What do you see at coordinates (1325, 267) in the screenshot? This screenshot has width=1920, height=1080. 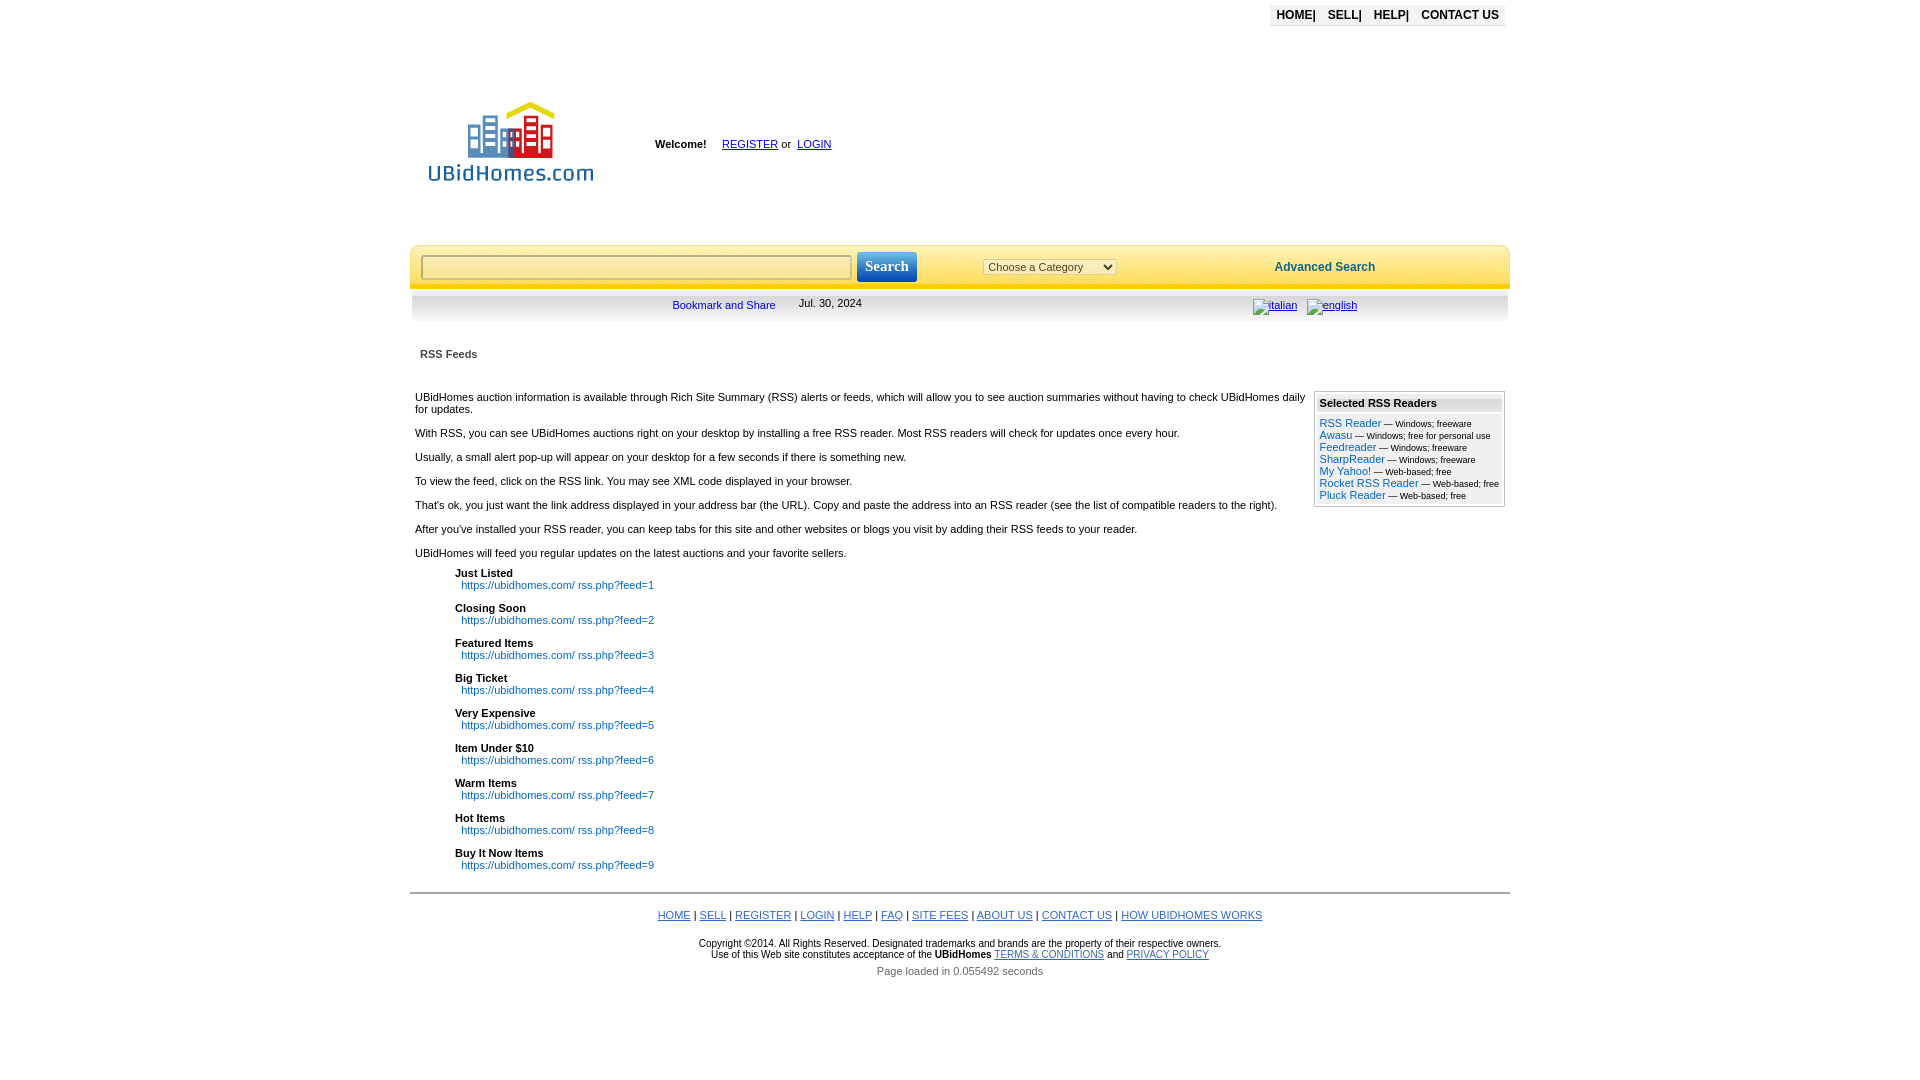 I see `Advanced Search` at bounding box center [1325, 267].